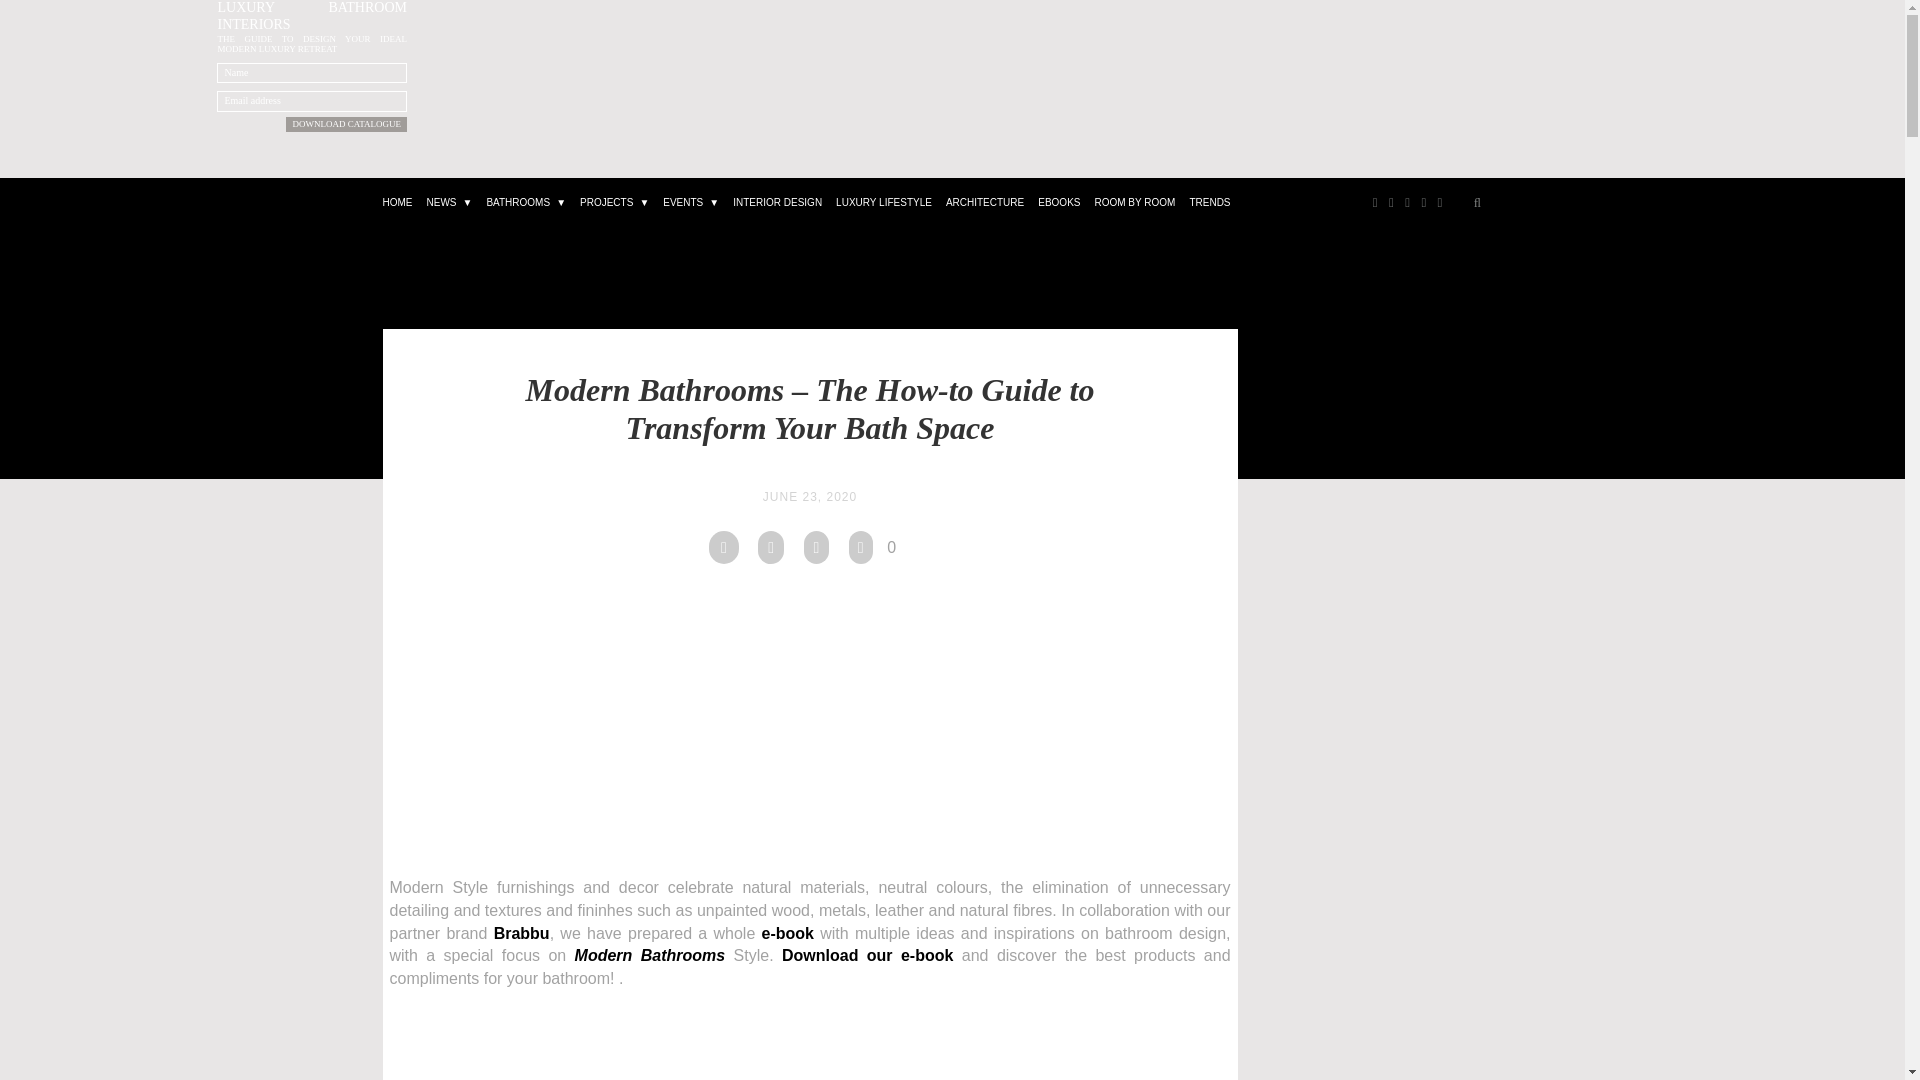 This screenshot has height=1080, width=1920. I want to click on BATHROOMS, so click(525, 207).